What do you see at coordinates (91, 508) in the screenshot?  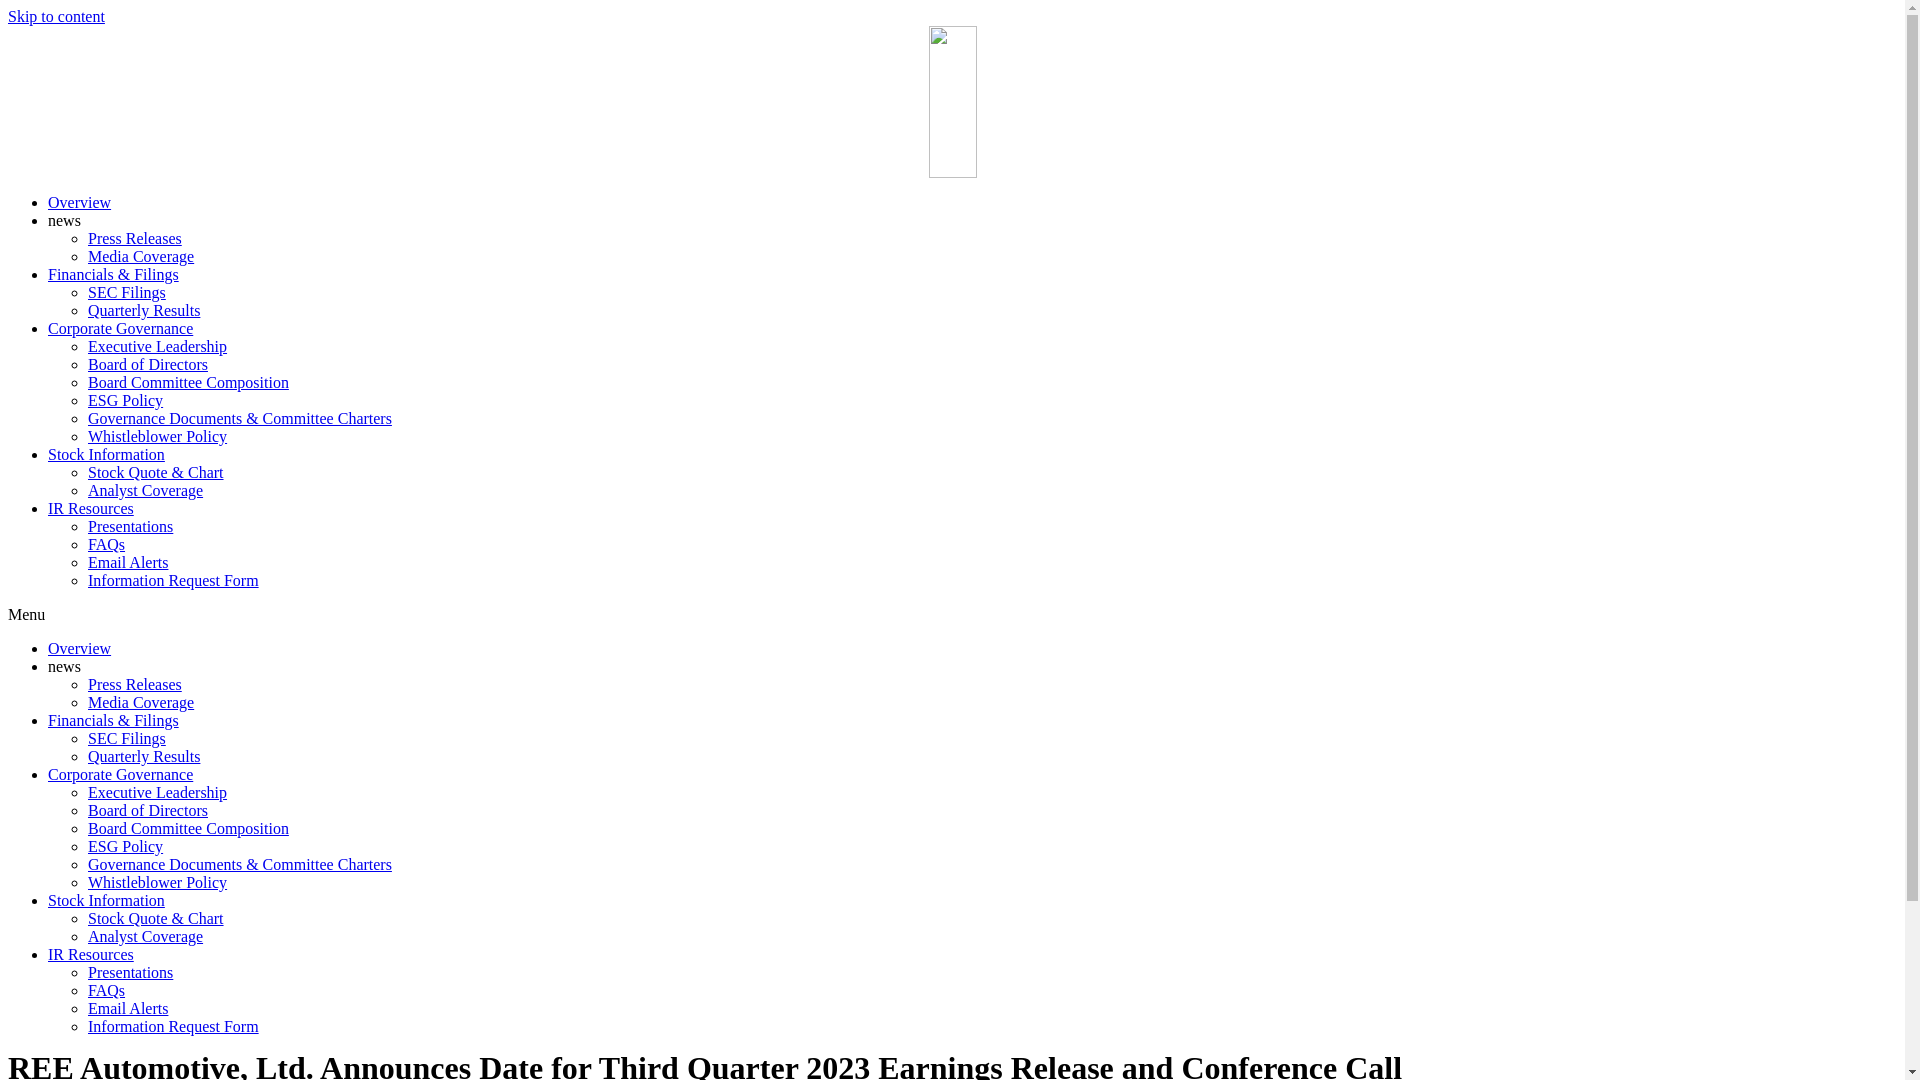 I see `IR Resources` at bounding box center [91, 508].